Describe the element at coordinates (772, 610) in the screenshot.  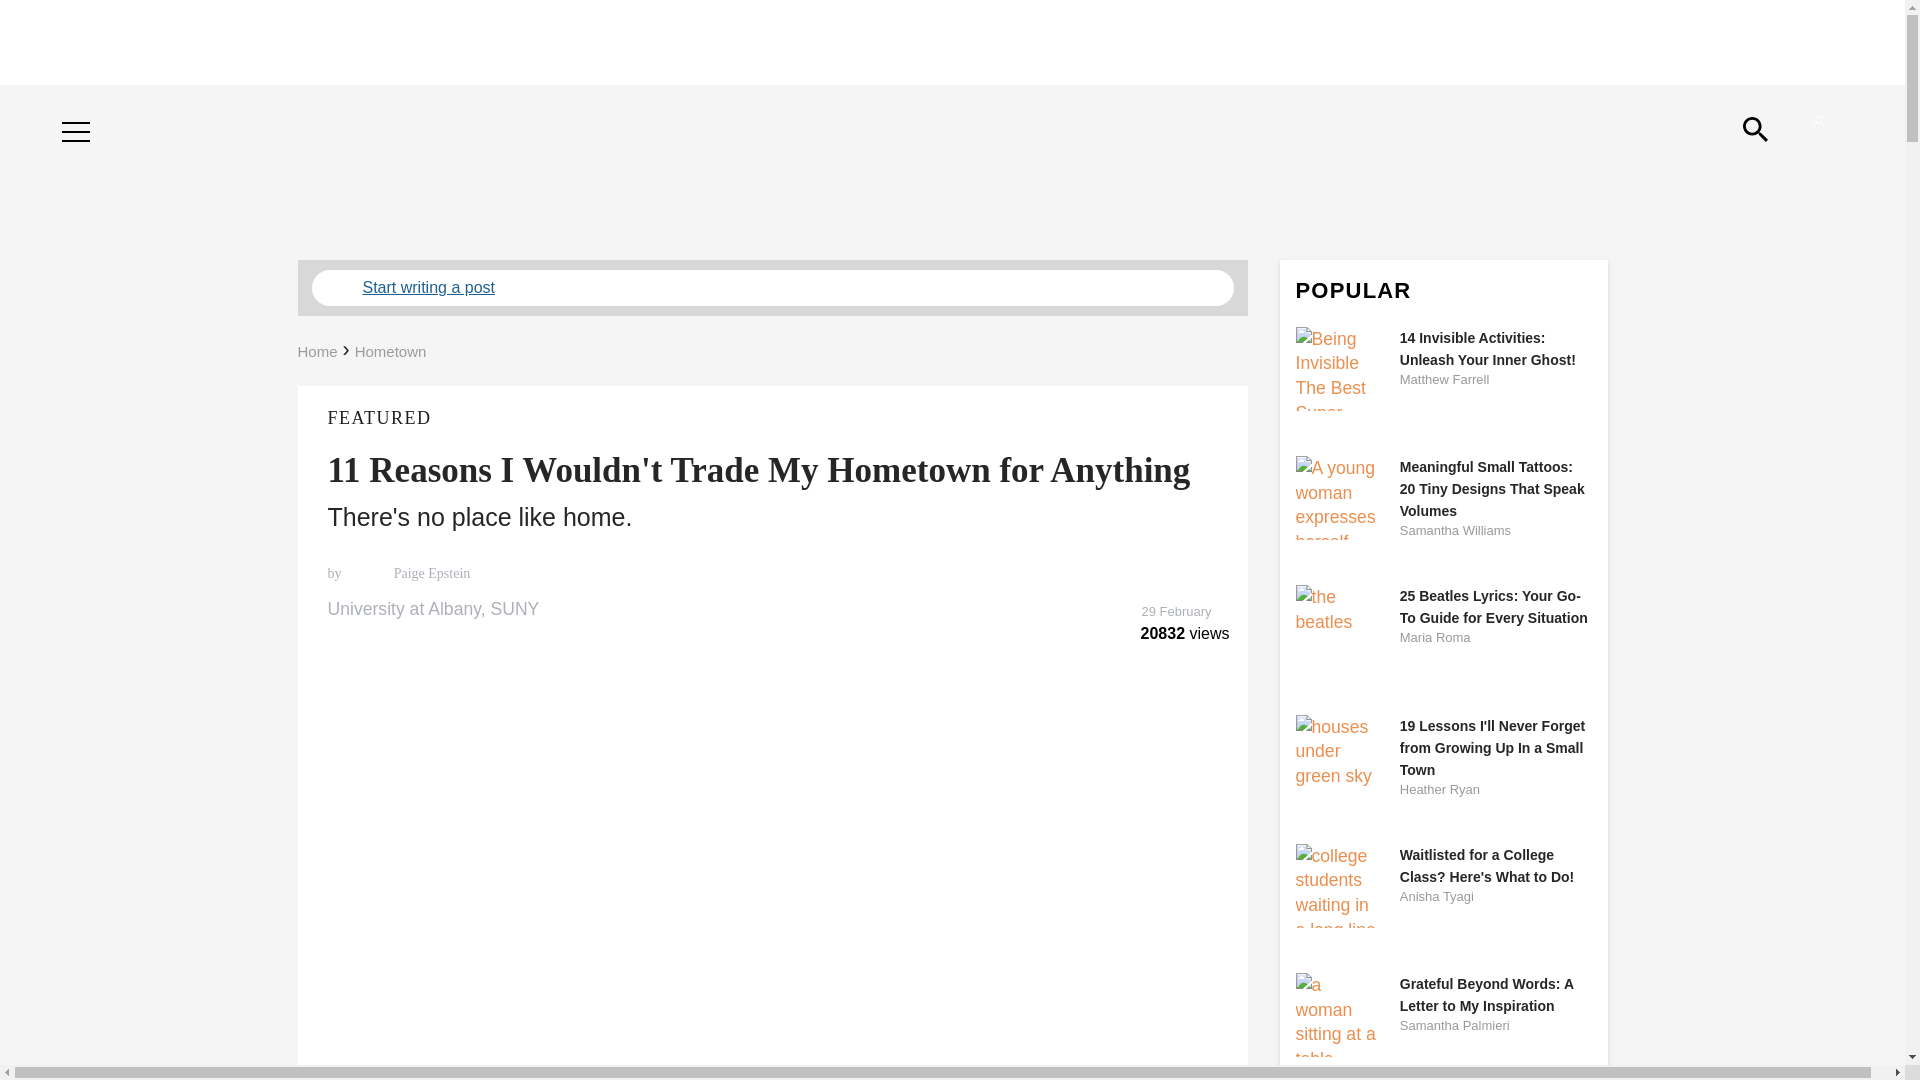
I see `University at Albany, SUNY` at that location.